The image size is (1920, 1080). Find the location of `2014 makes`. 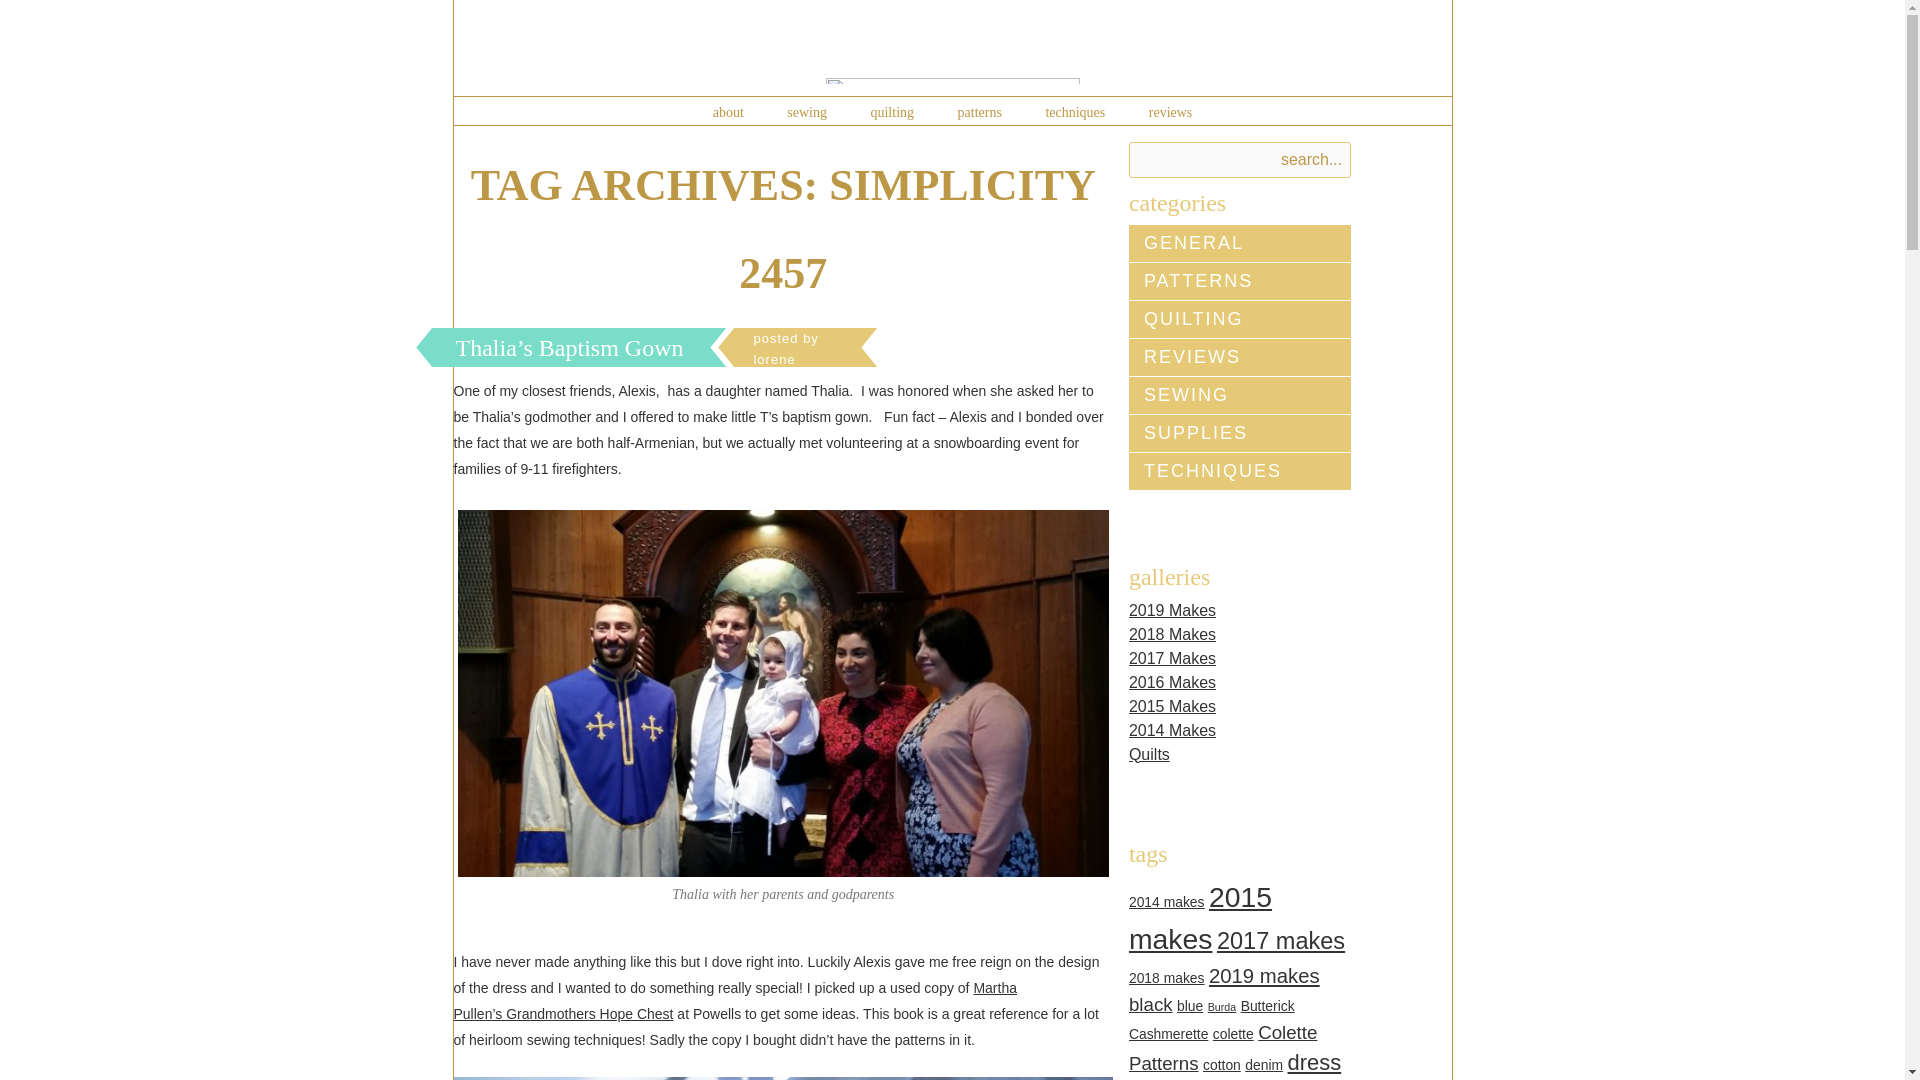

2014 makes is located at coordinates (1166, 902).